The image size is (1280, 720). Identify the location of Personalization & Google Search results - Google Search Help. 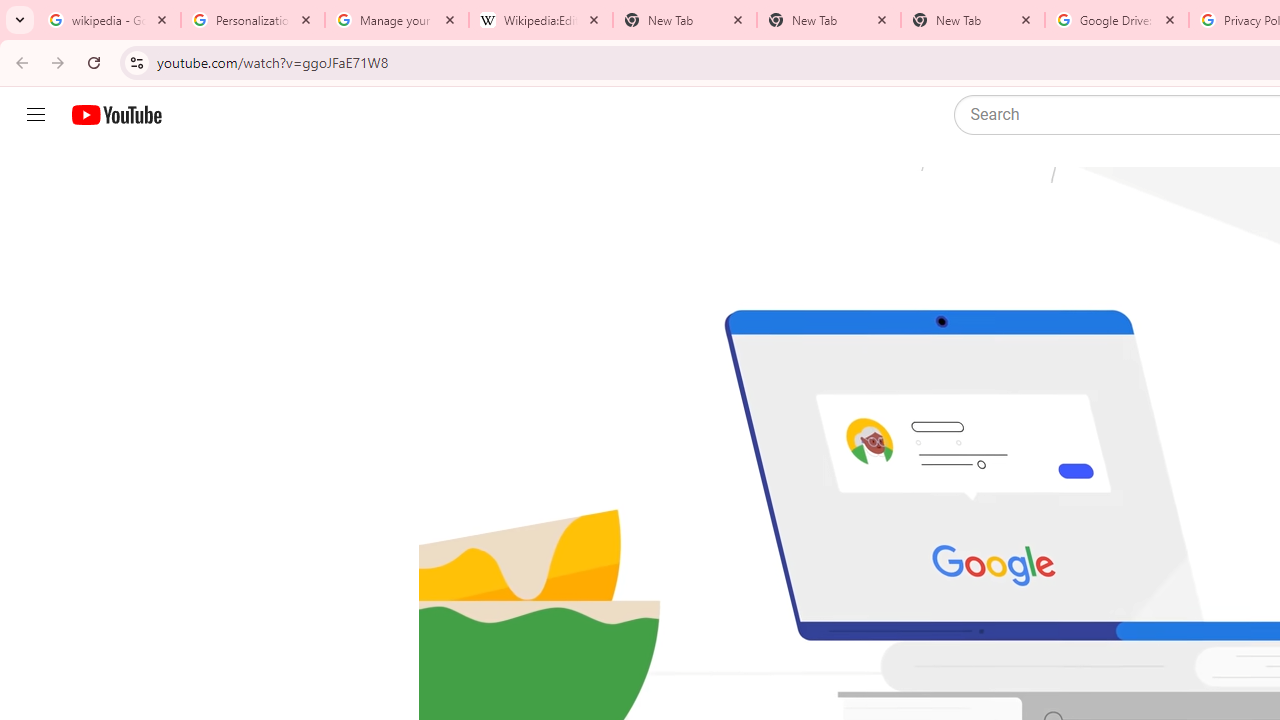
(252, 20).